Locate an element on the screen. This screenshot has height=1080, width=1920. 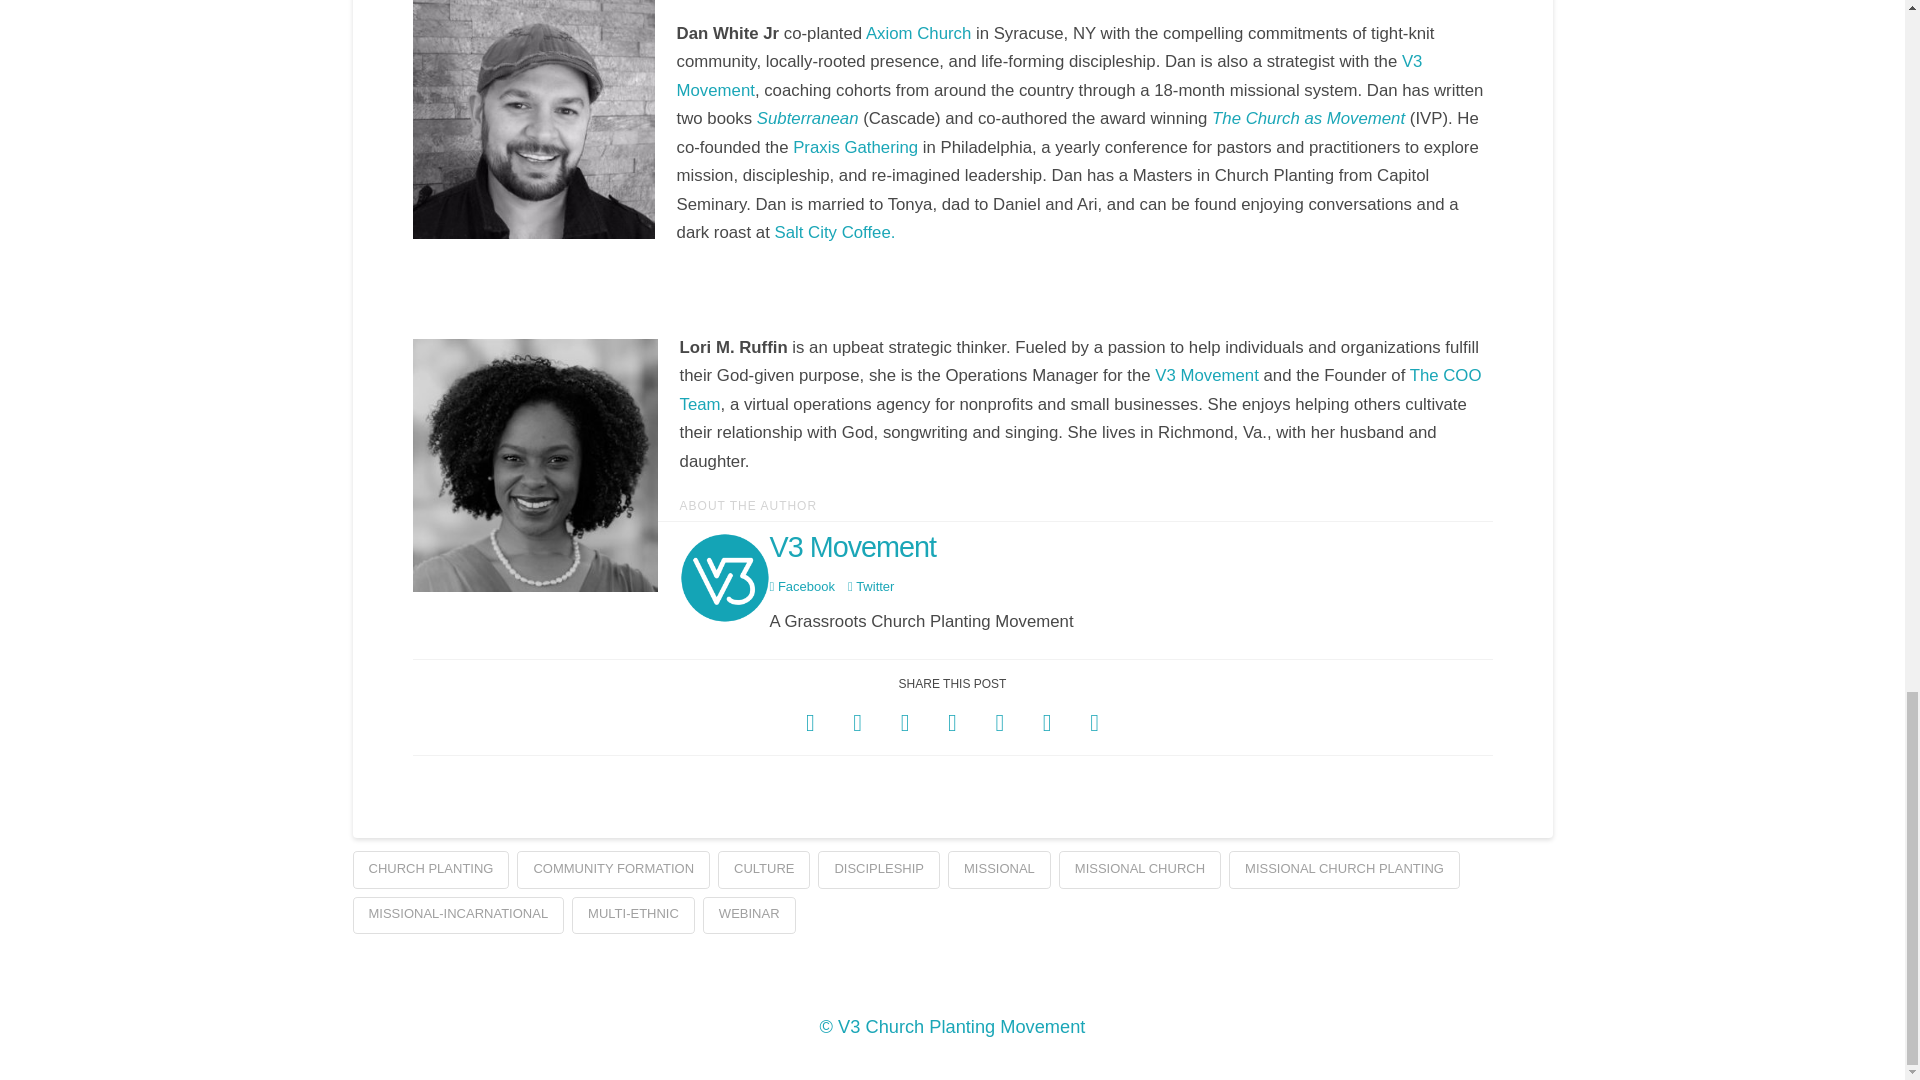
Twitter is located at coordinates (871, 586).